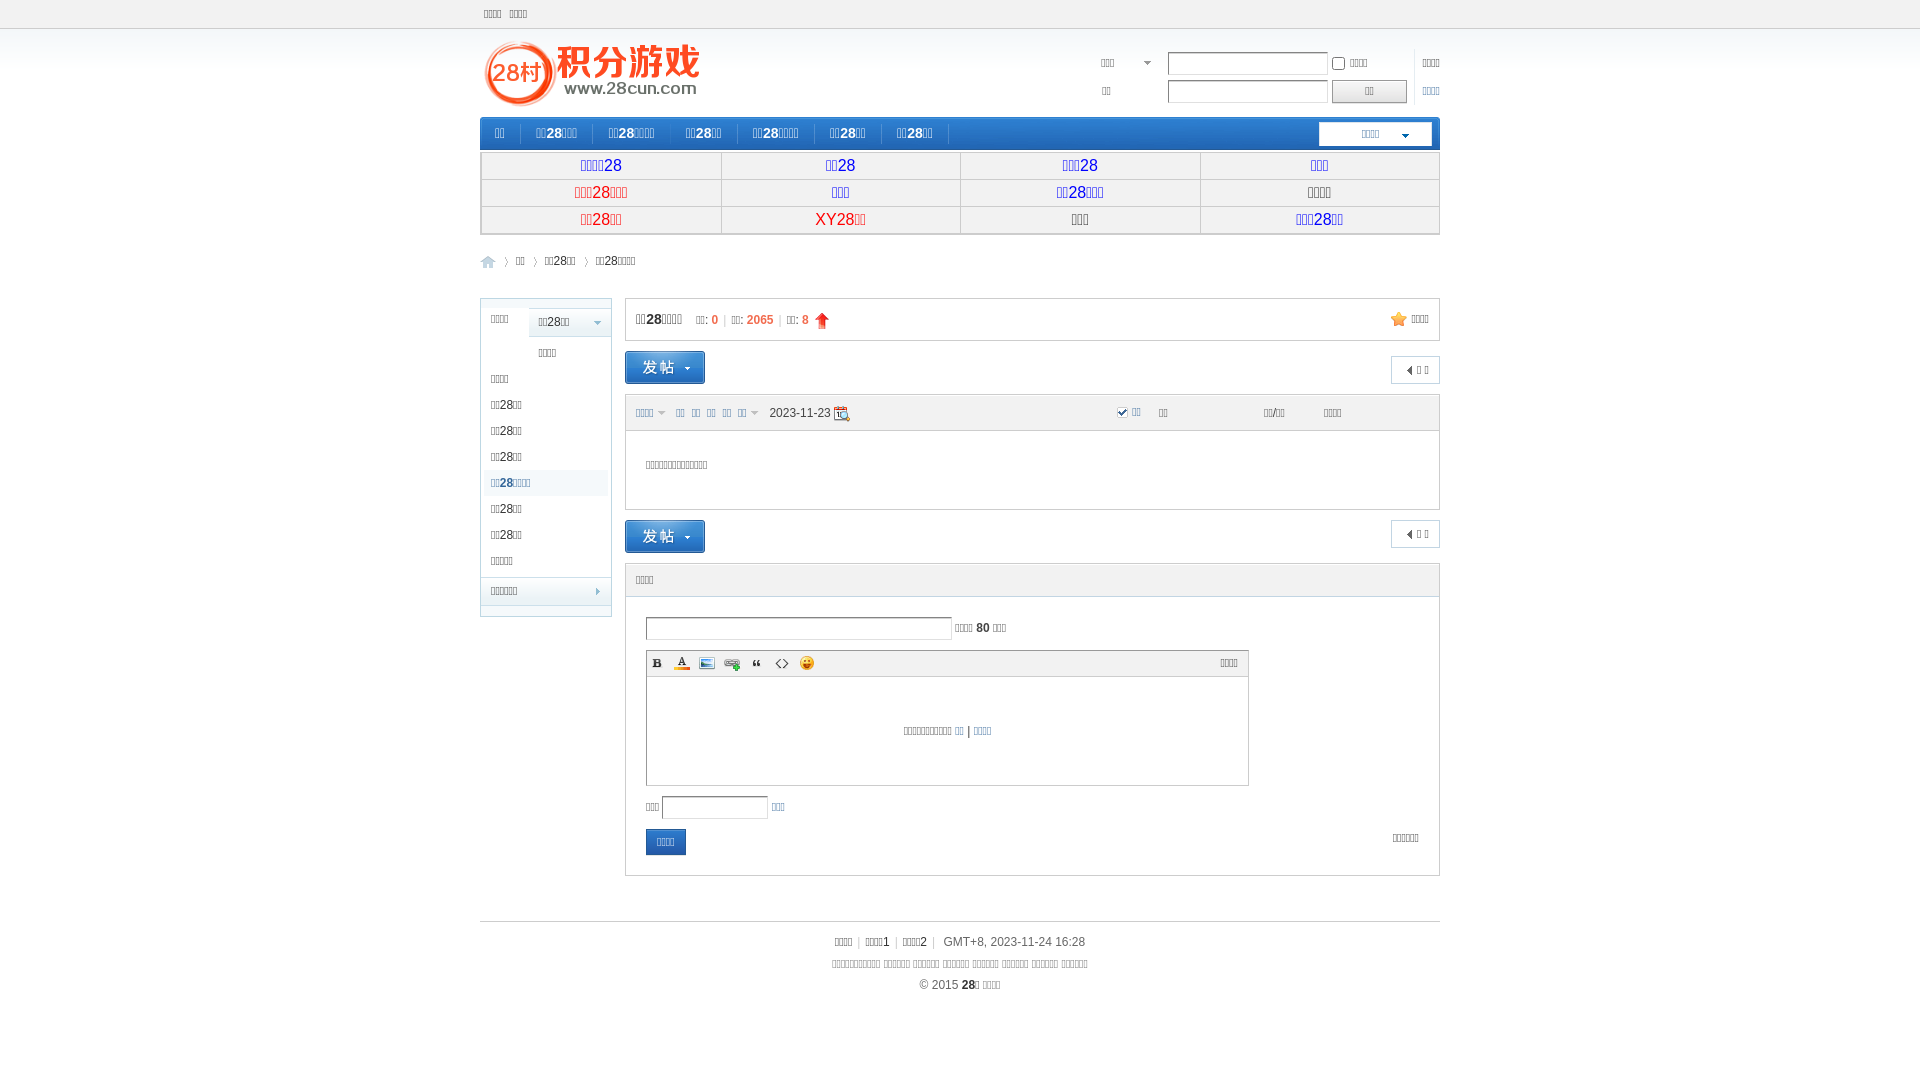 This screenshot has height=1080, width=1920. What do you see at coordinates (657, 663) in the screenshot?
I see `B` at bounding box center [657, 663].